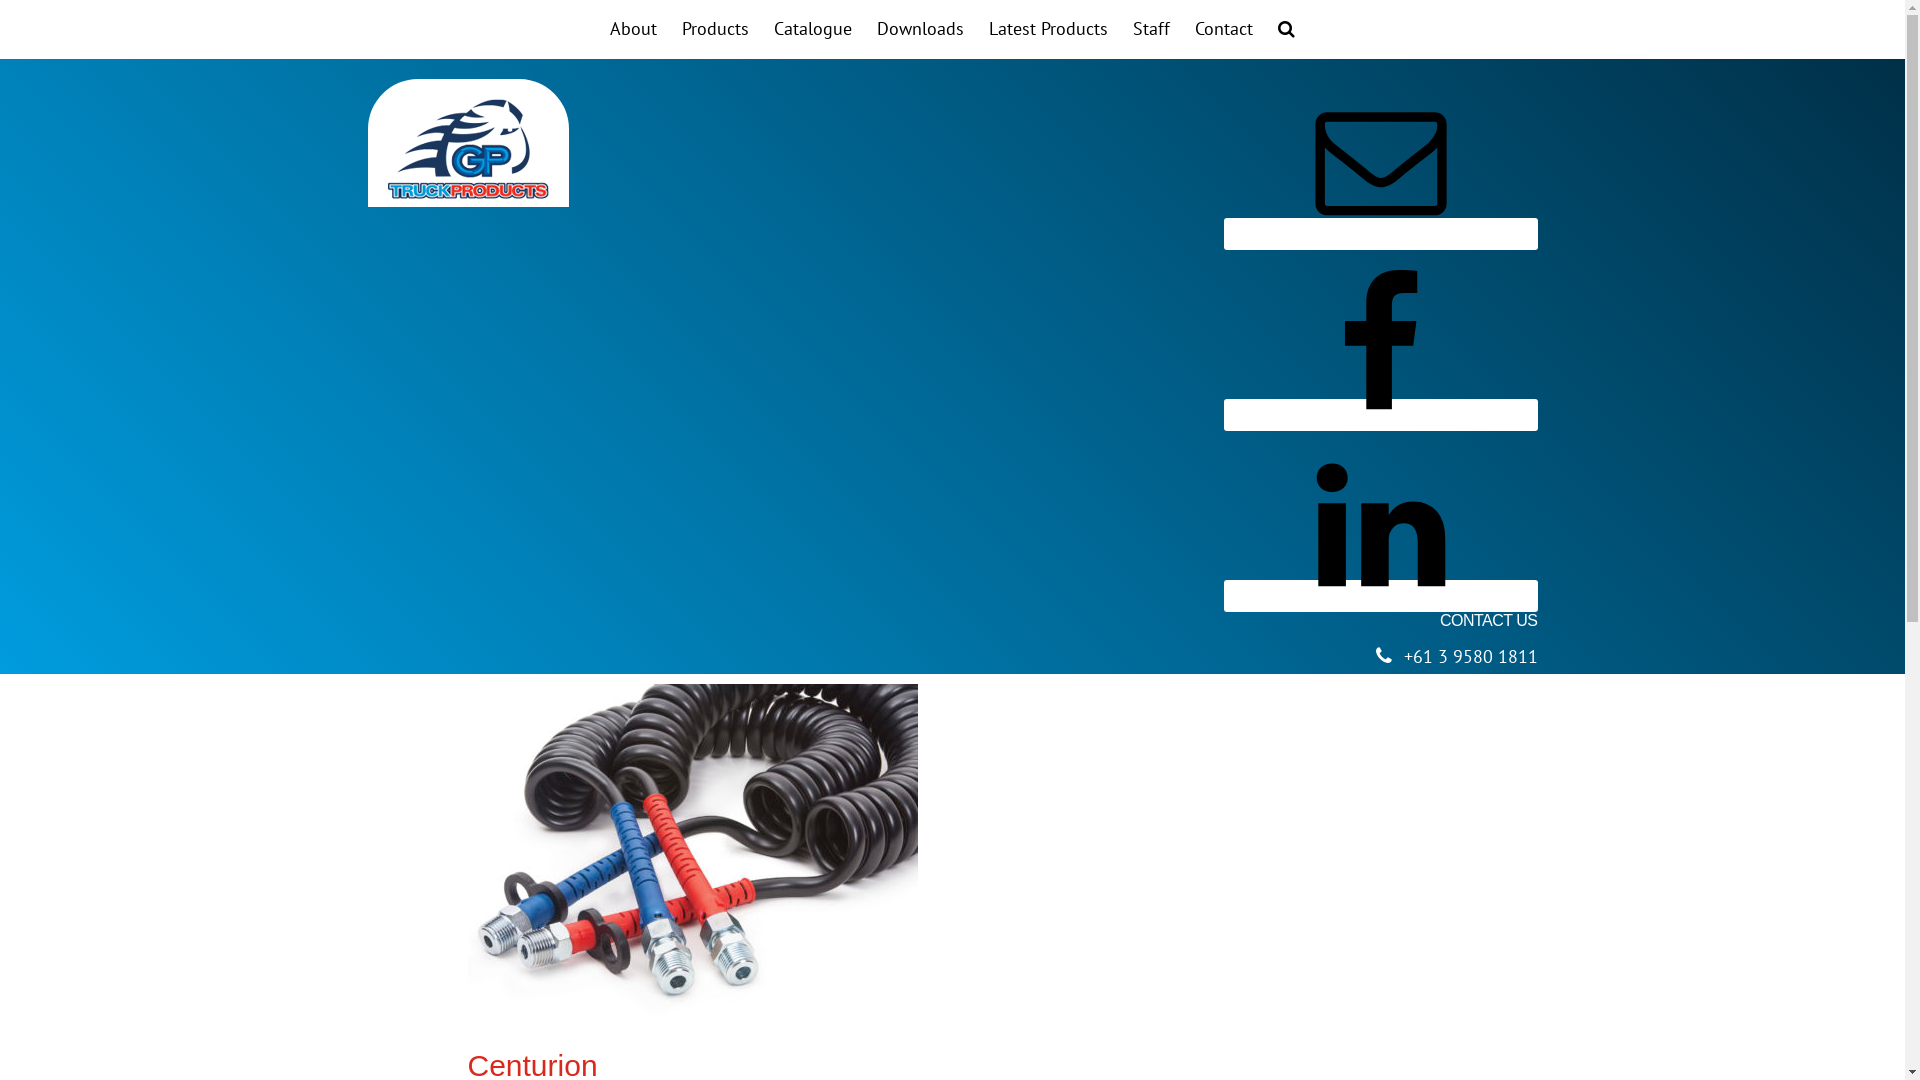 The image size is (1920, 1080). Describe the element at coordinates (1381, 596) in the screenshot. I see `LinkedIn` at that location.